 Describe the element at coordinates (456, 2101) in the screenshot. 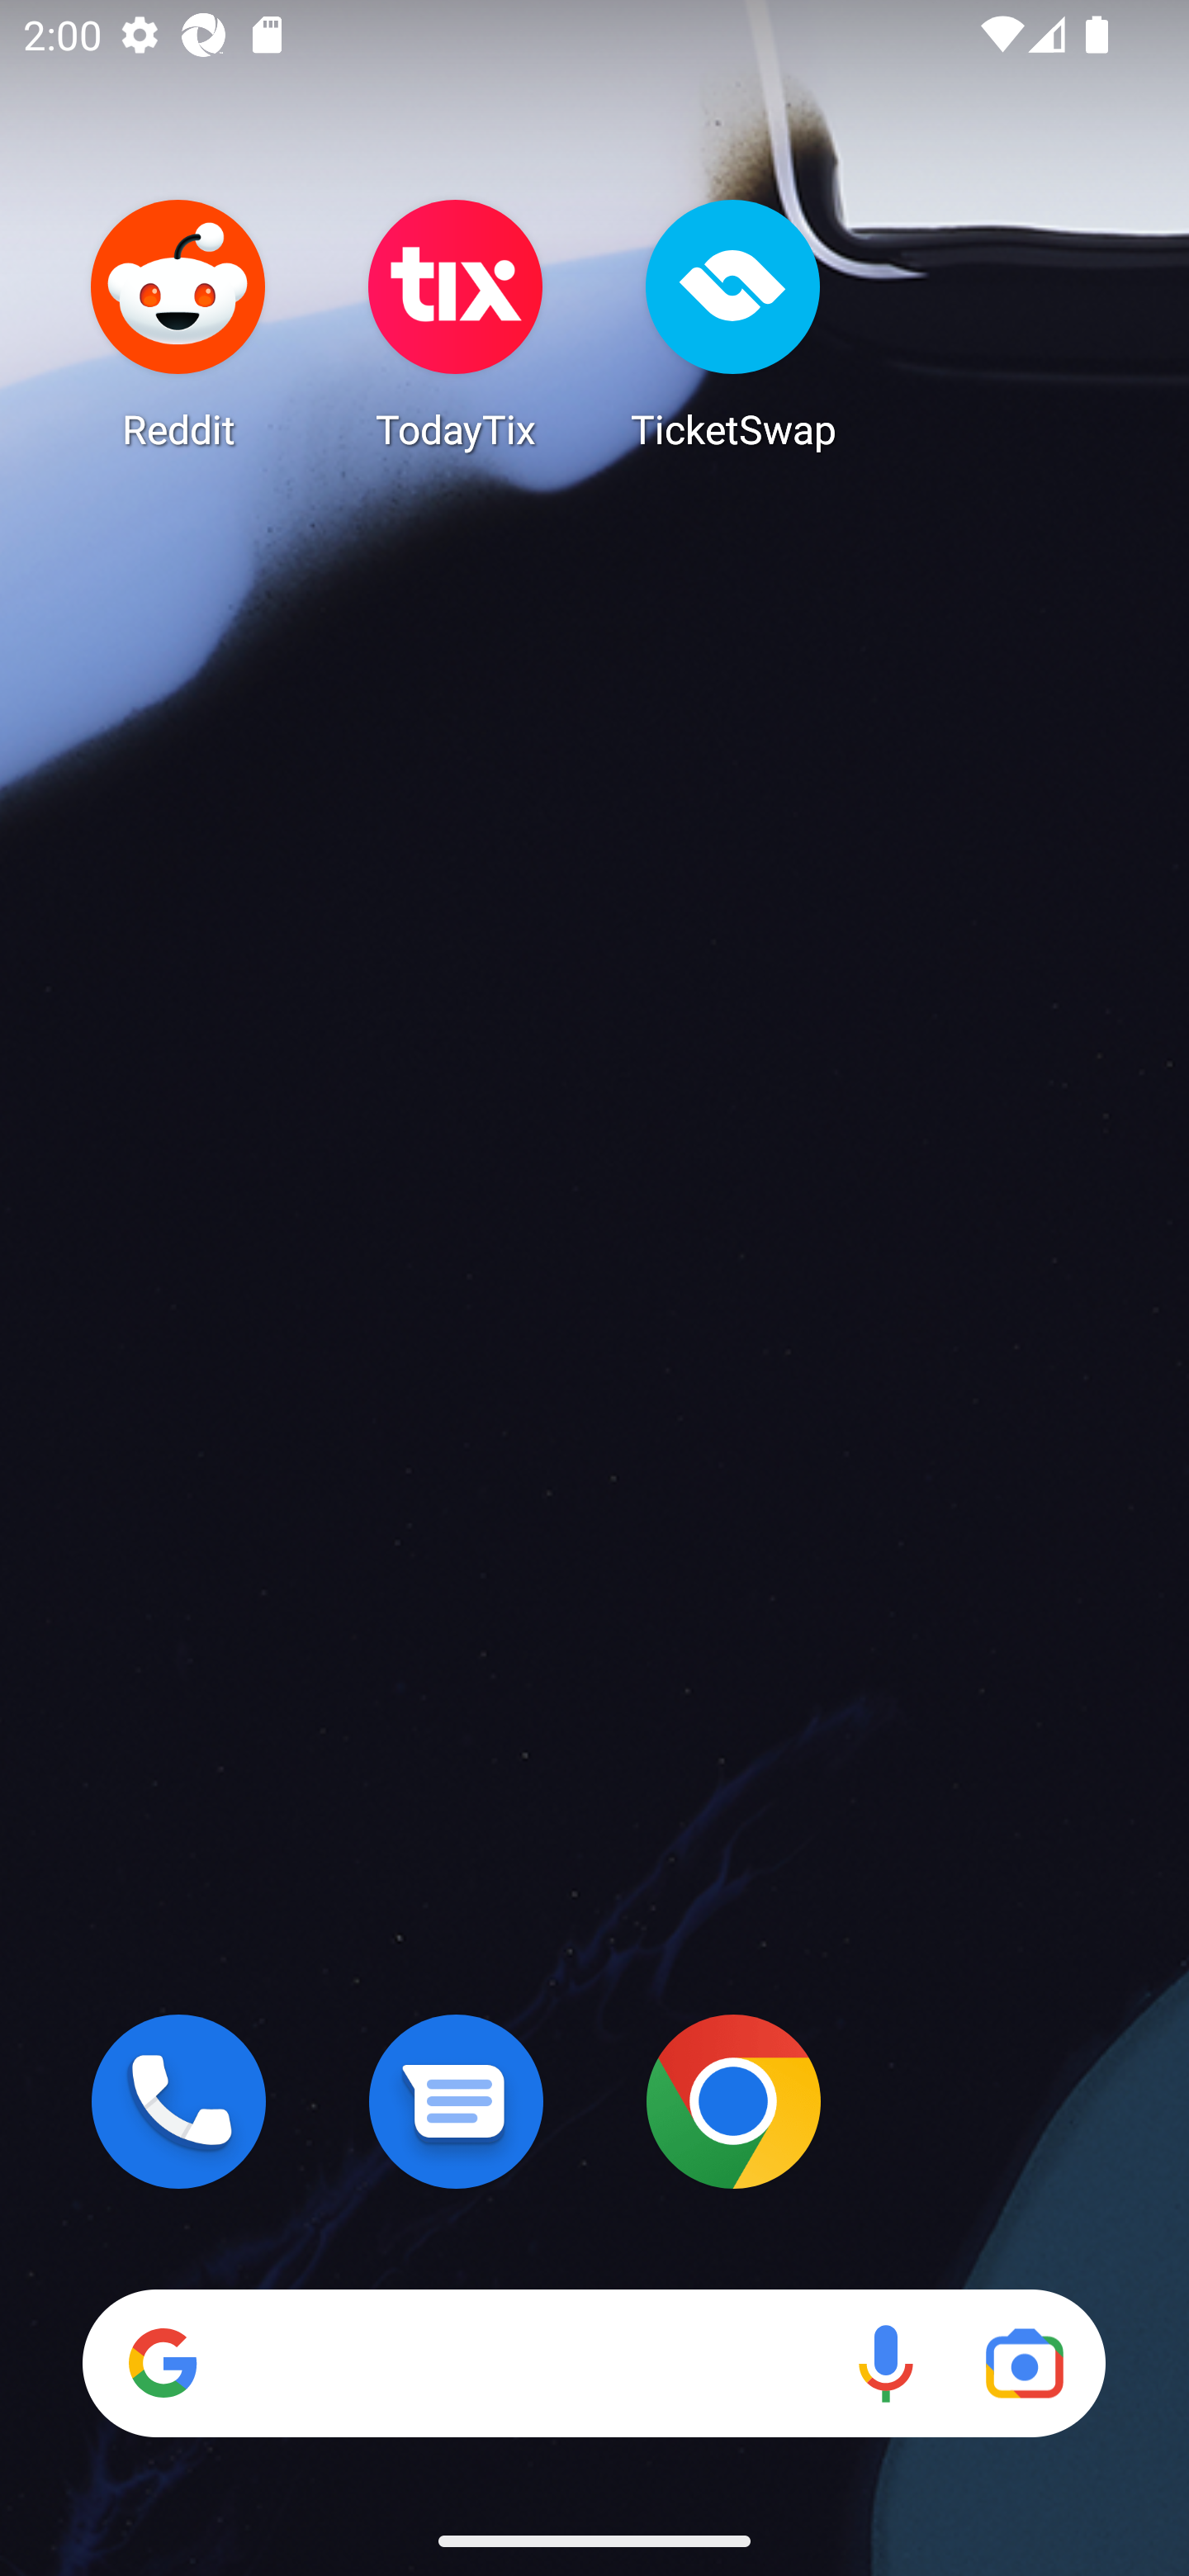

I see `Messages` at that location.